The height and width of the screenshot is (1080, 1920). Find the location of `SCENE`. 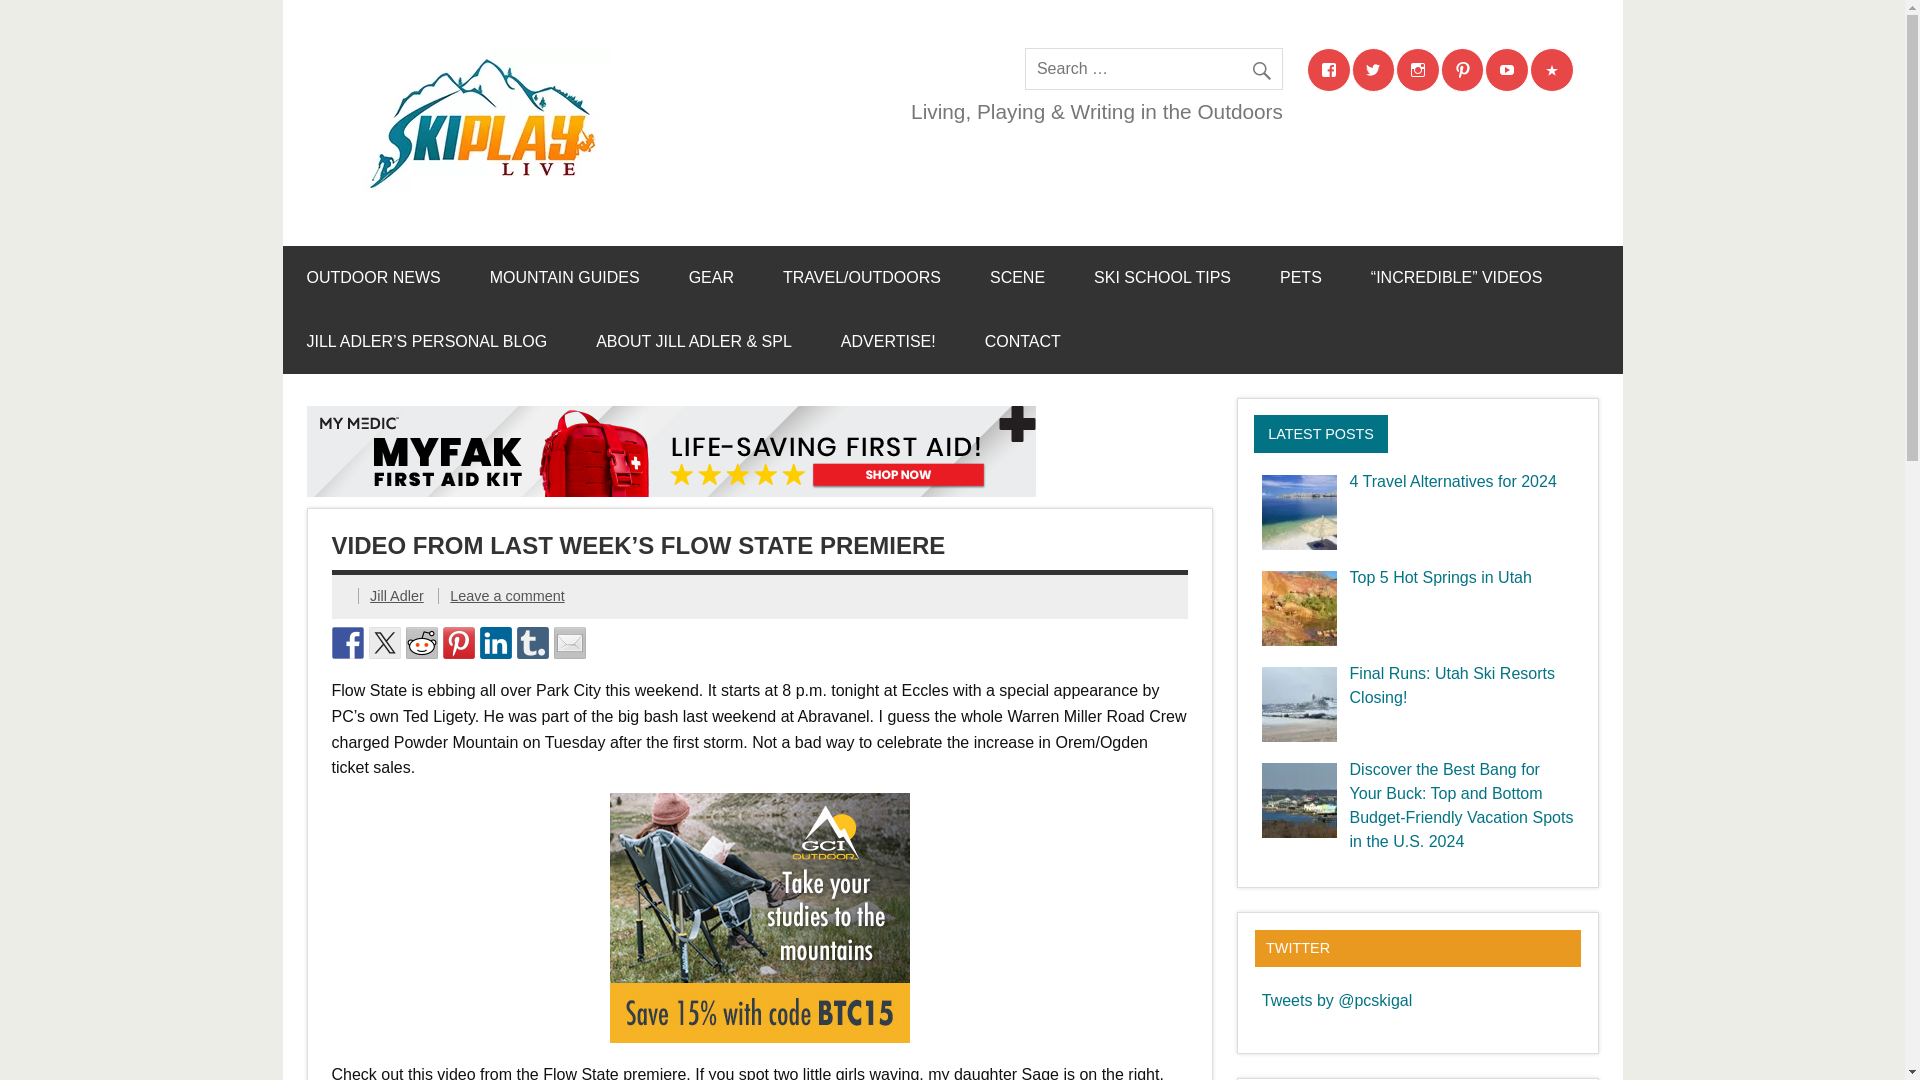

SCENE is located at coordinates (1017, 278).